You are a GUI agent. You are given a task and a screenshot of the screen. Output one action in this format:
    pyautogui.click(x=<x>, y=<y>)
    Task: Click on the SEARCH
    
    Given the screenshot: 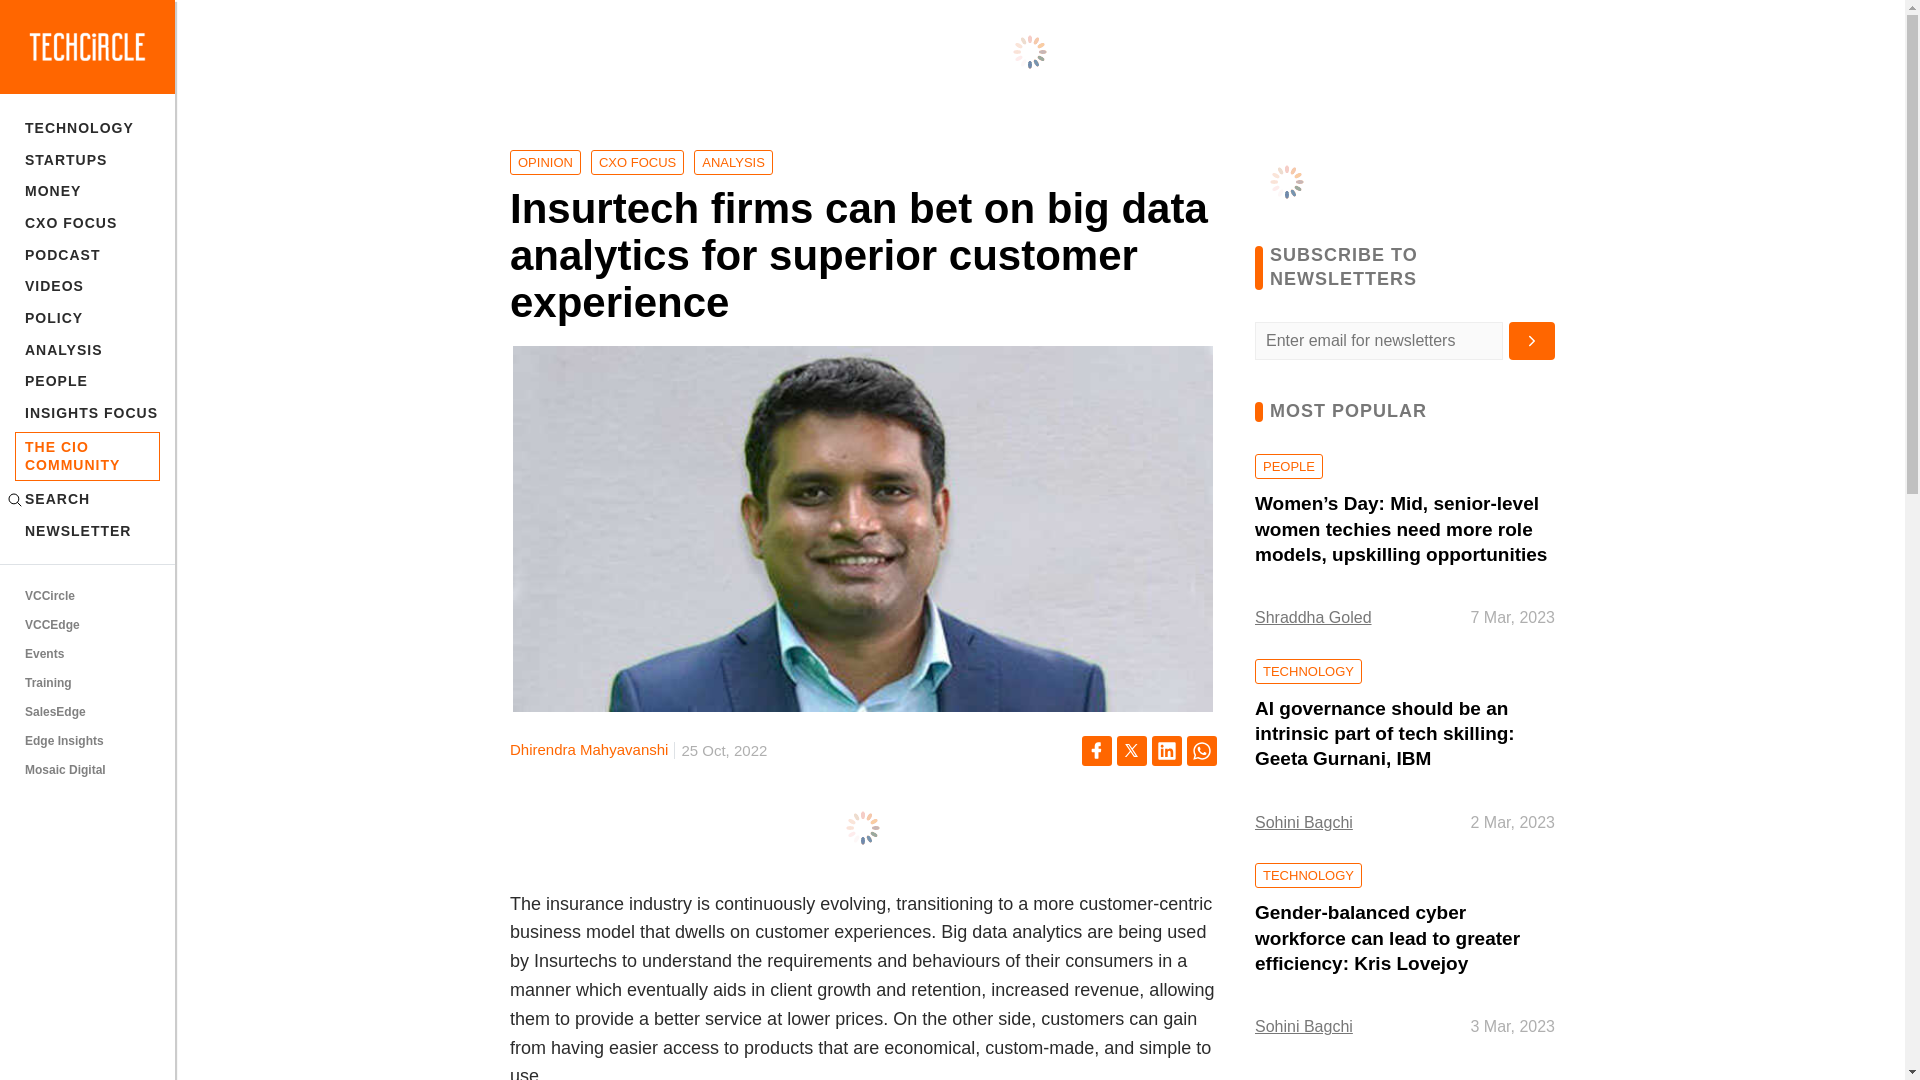 What is the action you would take?
    pyautogui.click(x=87, y=500)
    